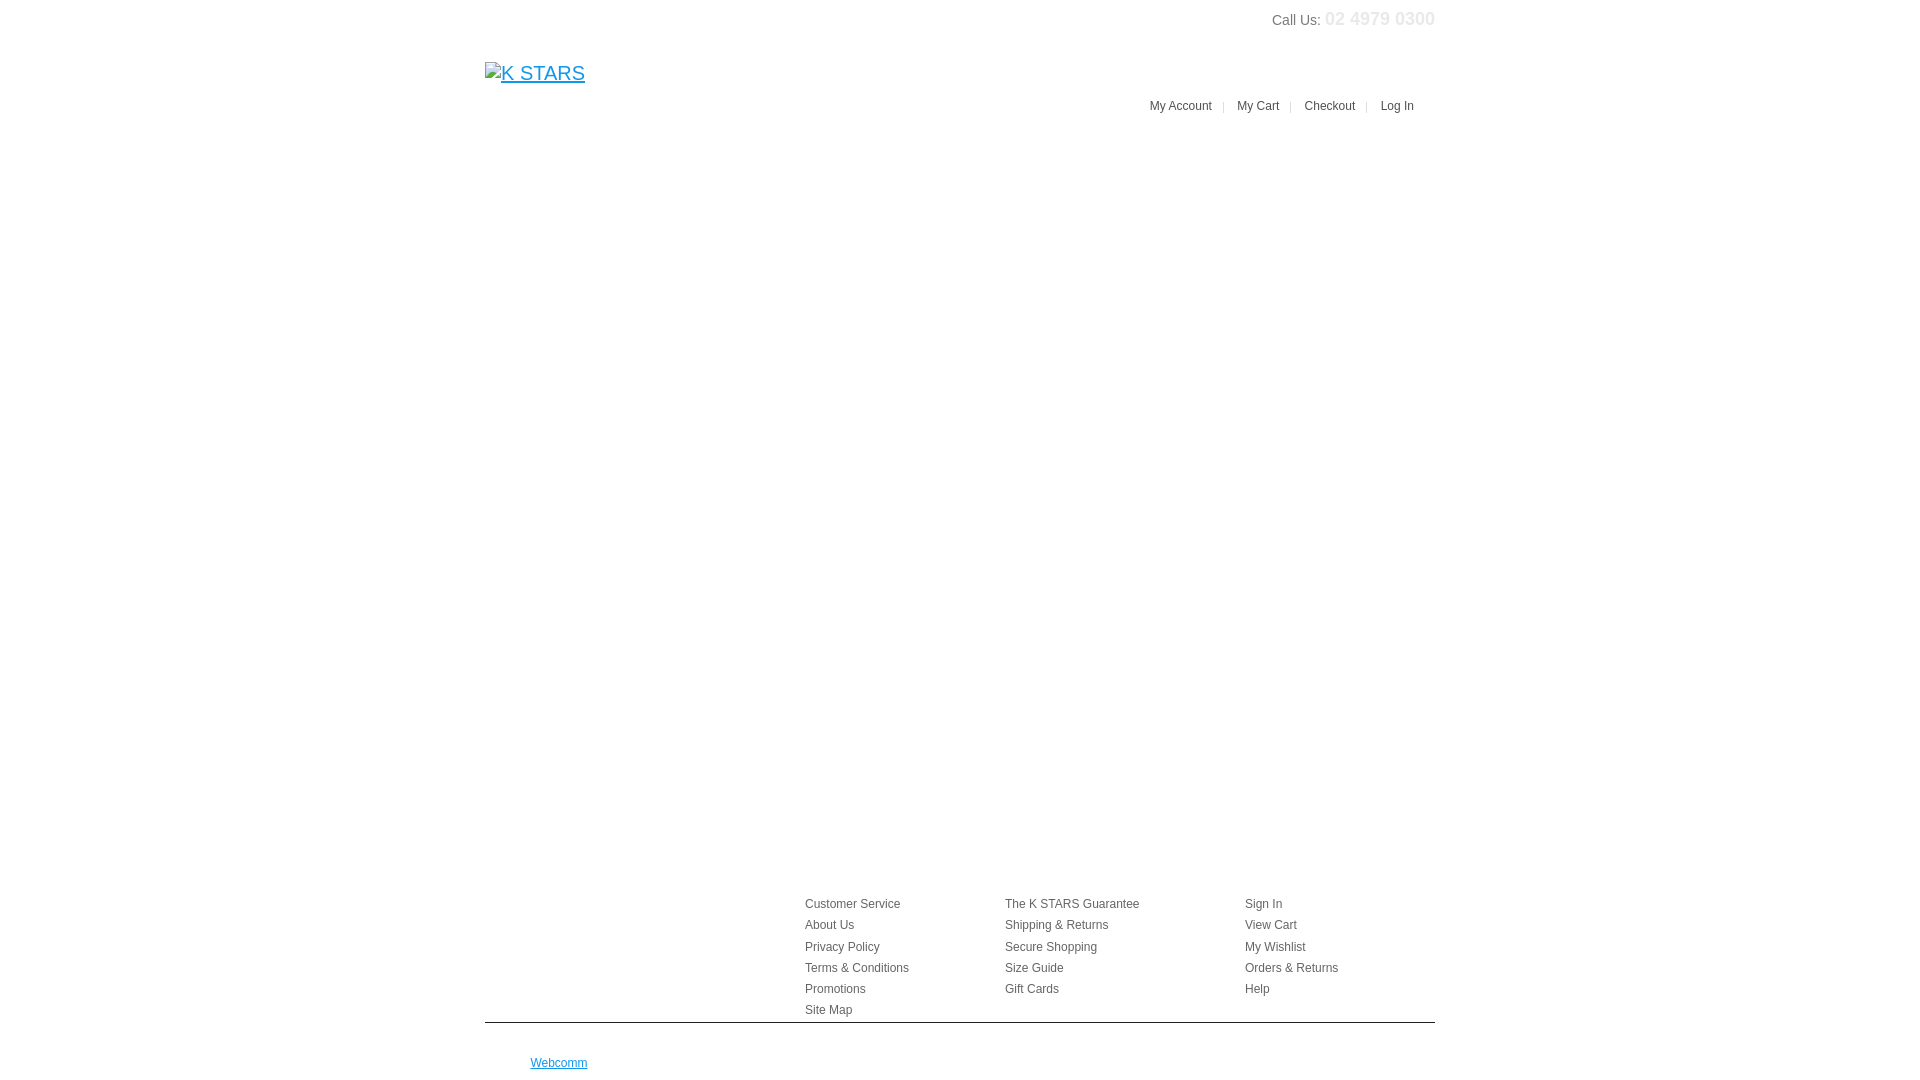 Image resolution: width=1920 pixels, height=1080 pixels. Describe the element at coordinates (1264, 904) in the screenshot. I see `Sign In` at that location.